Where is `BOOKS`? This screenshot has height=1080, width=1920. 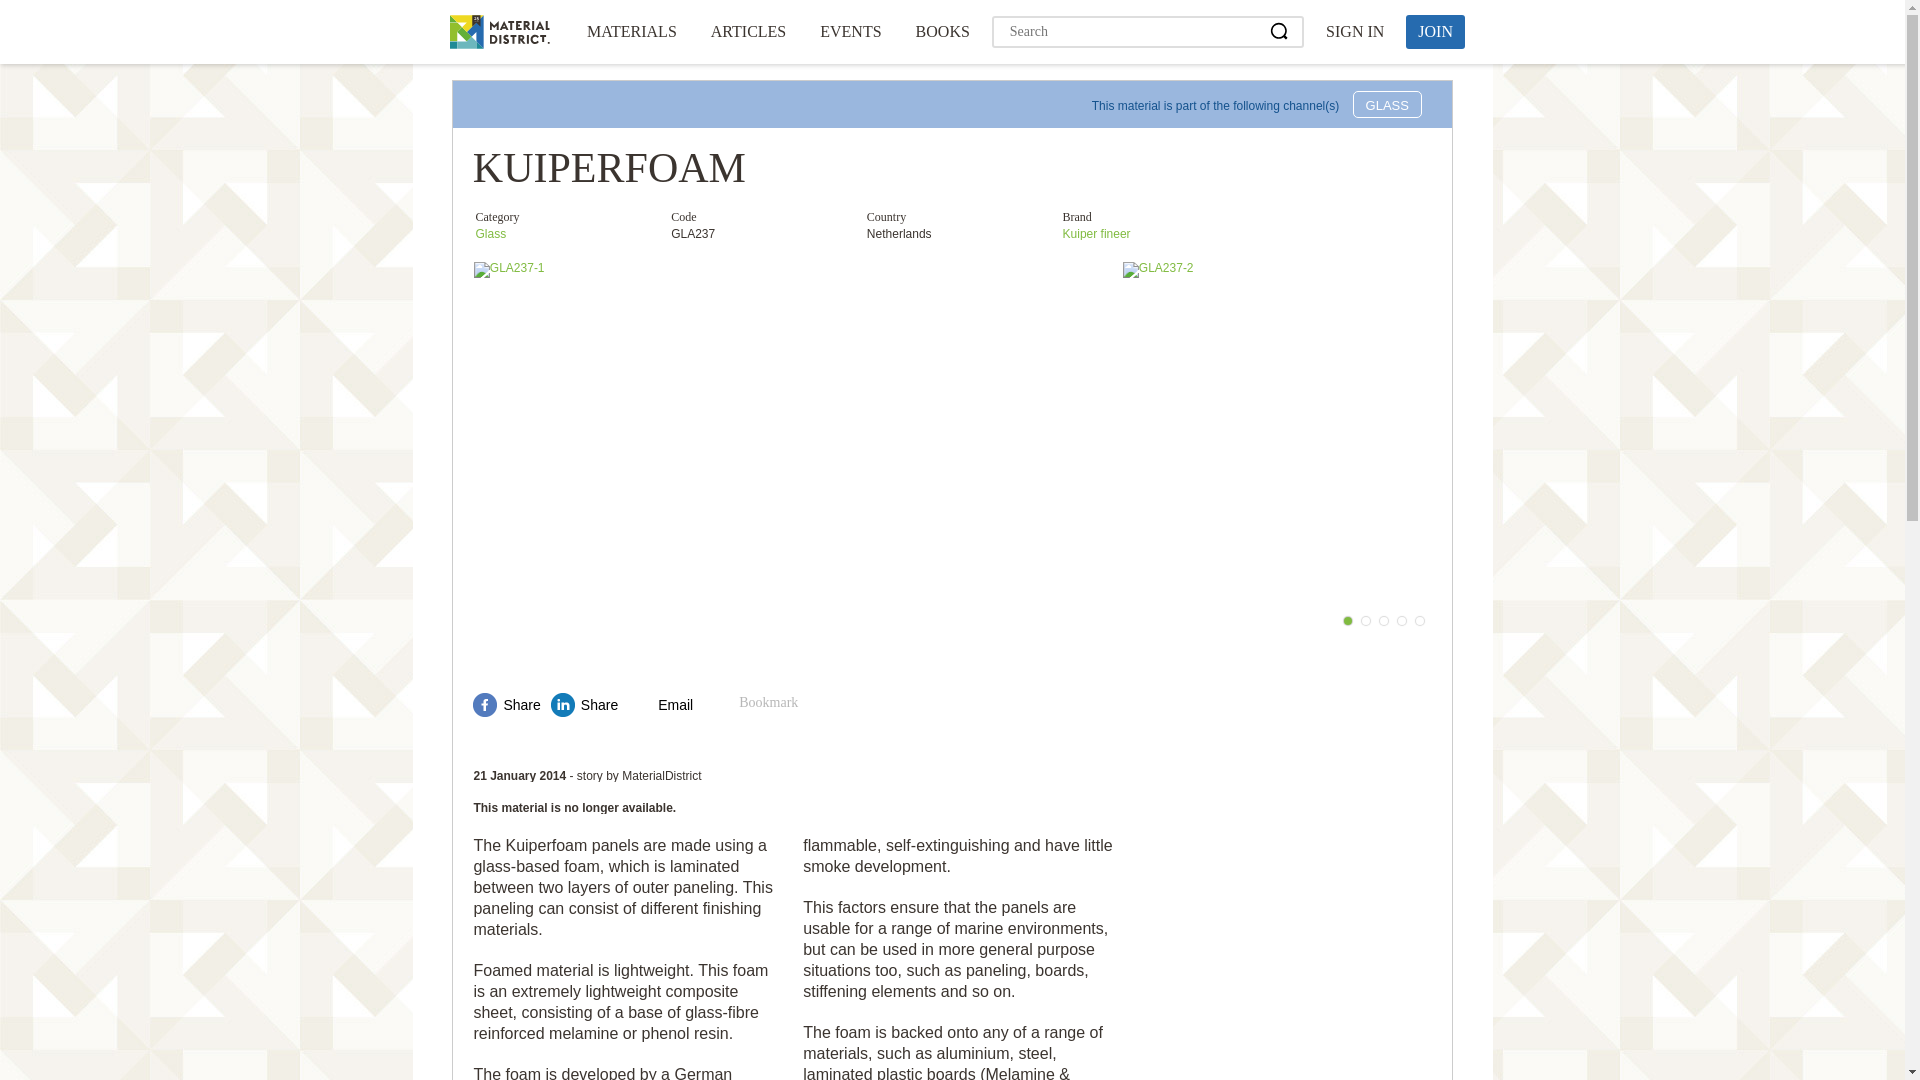
BOOKS is located at coordinates (942, 32).